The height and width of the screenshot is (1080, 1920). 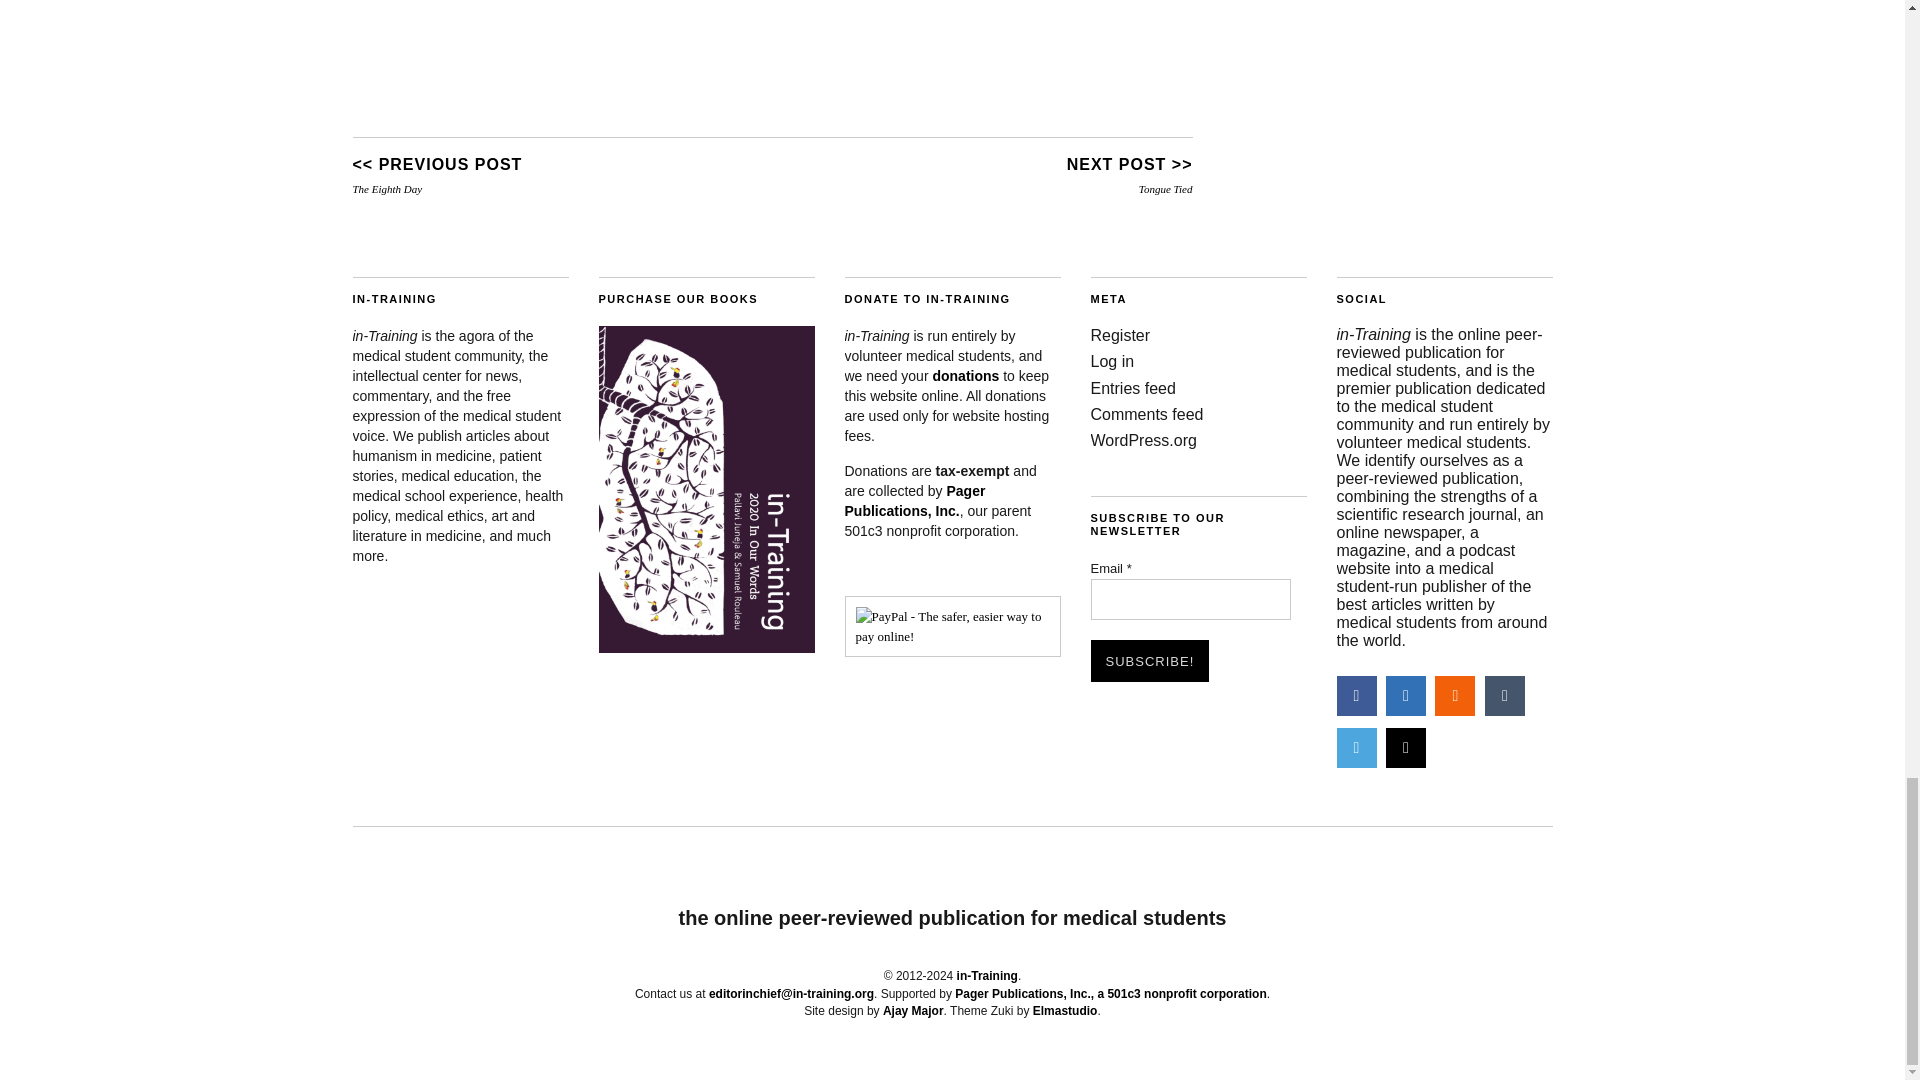 I want to click on Email, so click(x=1190, y=600).